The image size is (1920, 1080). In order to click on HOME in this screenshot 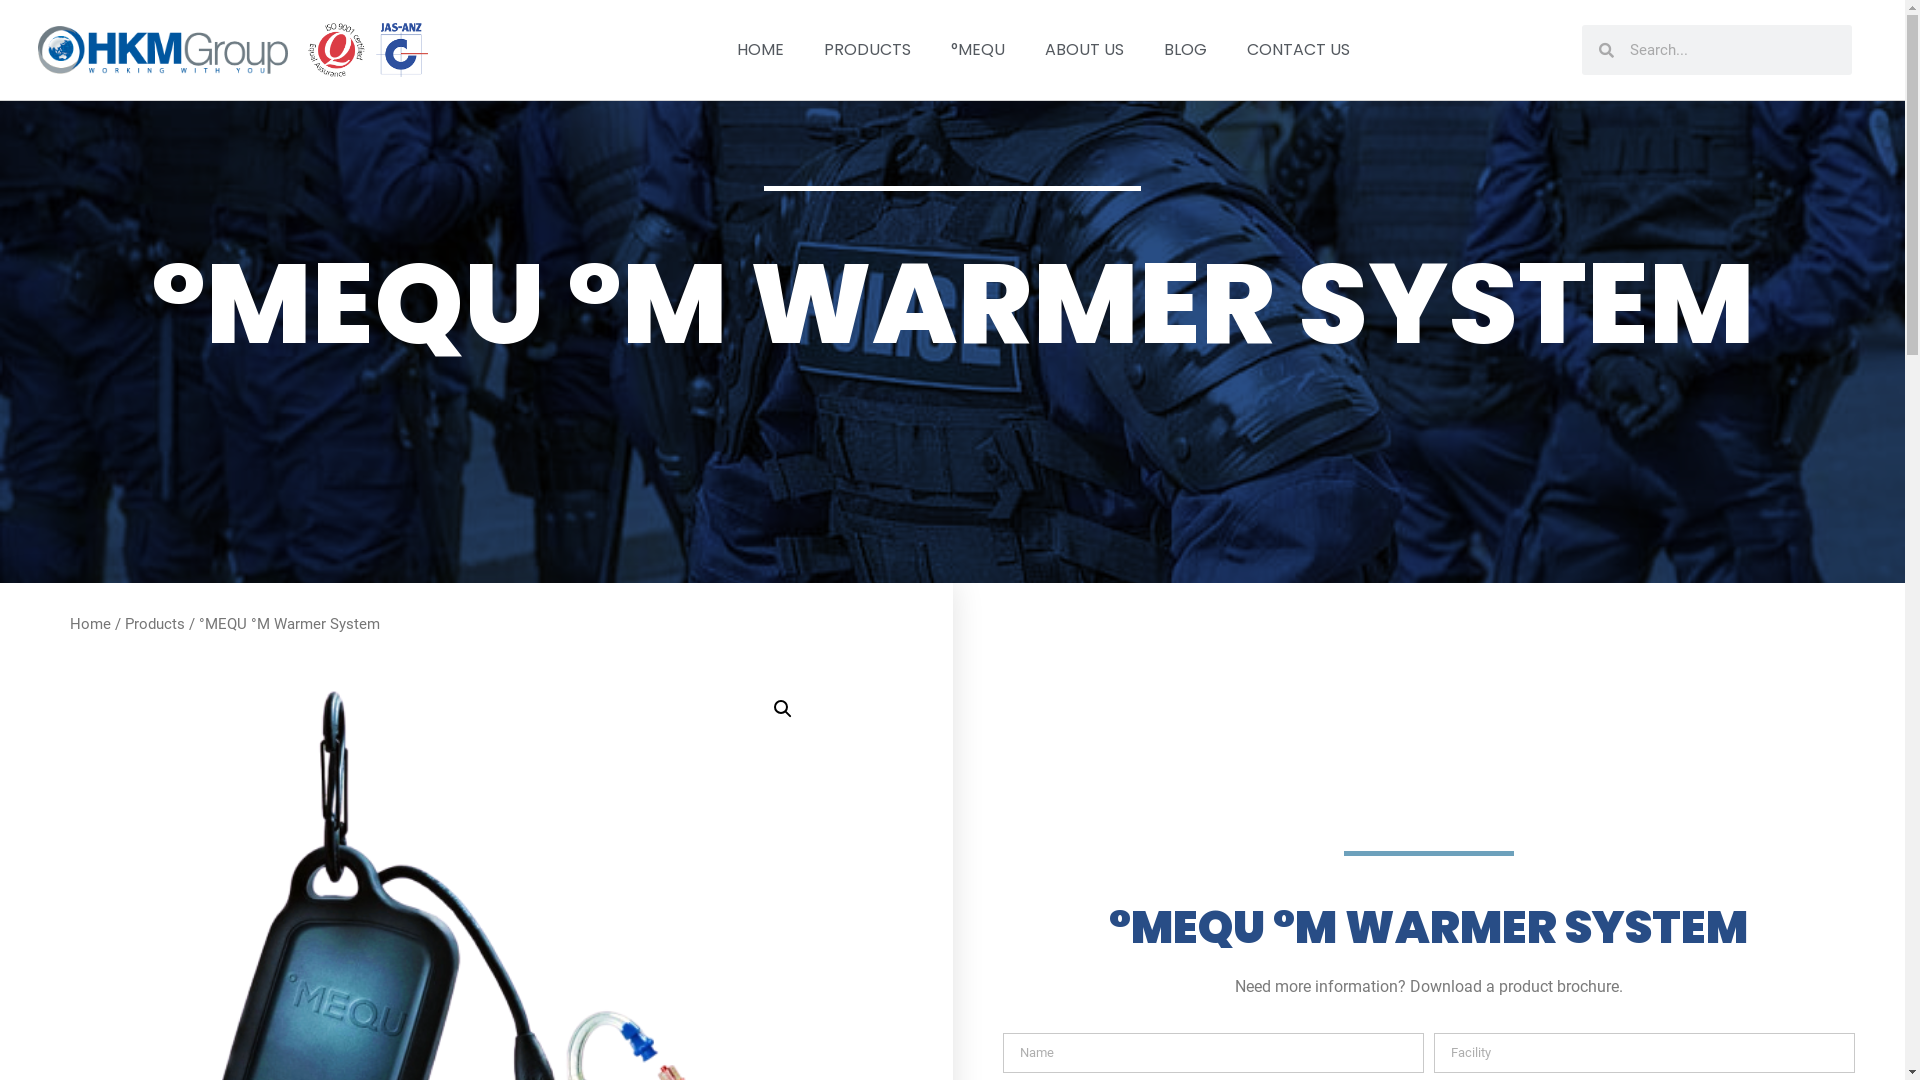, I will do `click(760, 50)`.